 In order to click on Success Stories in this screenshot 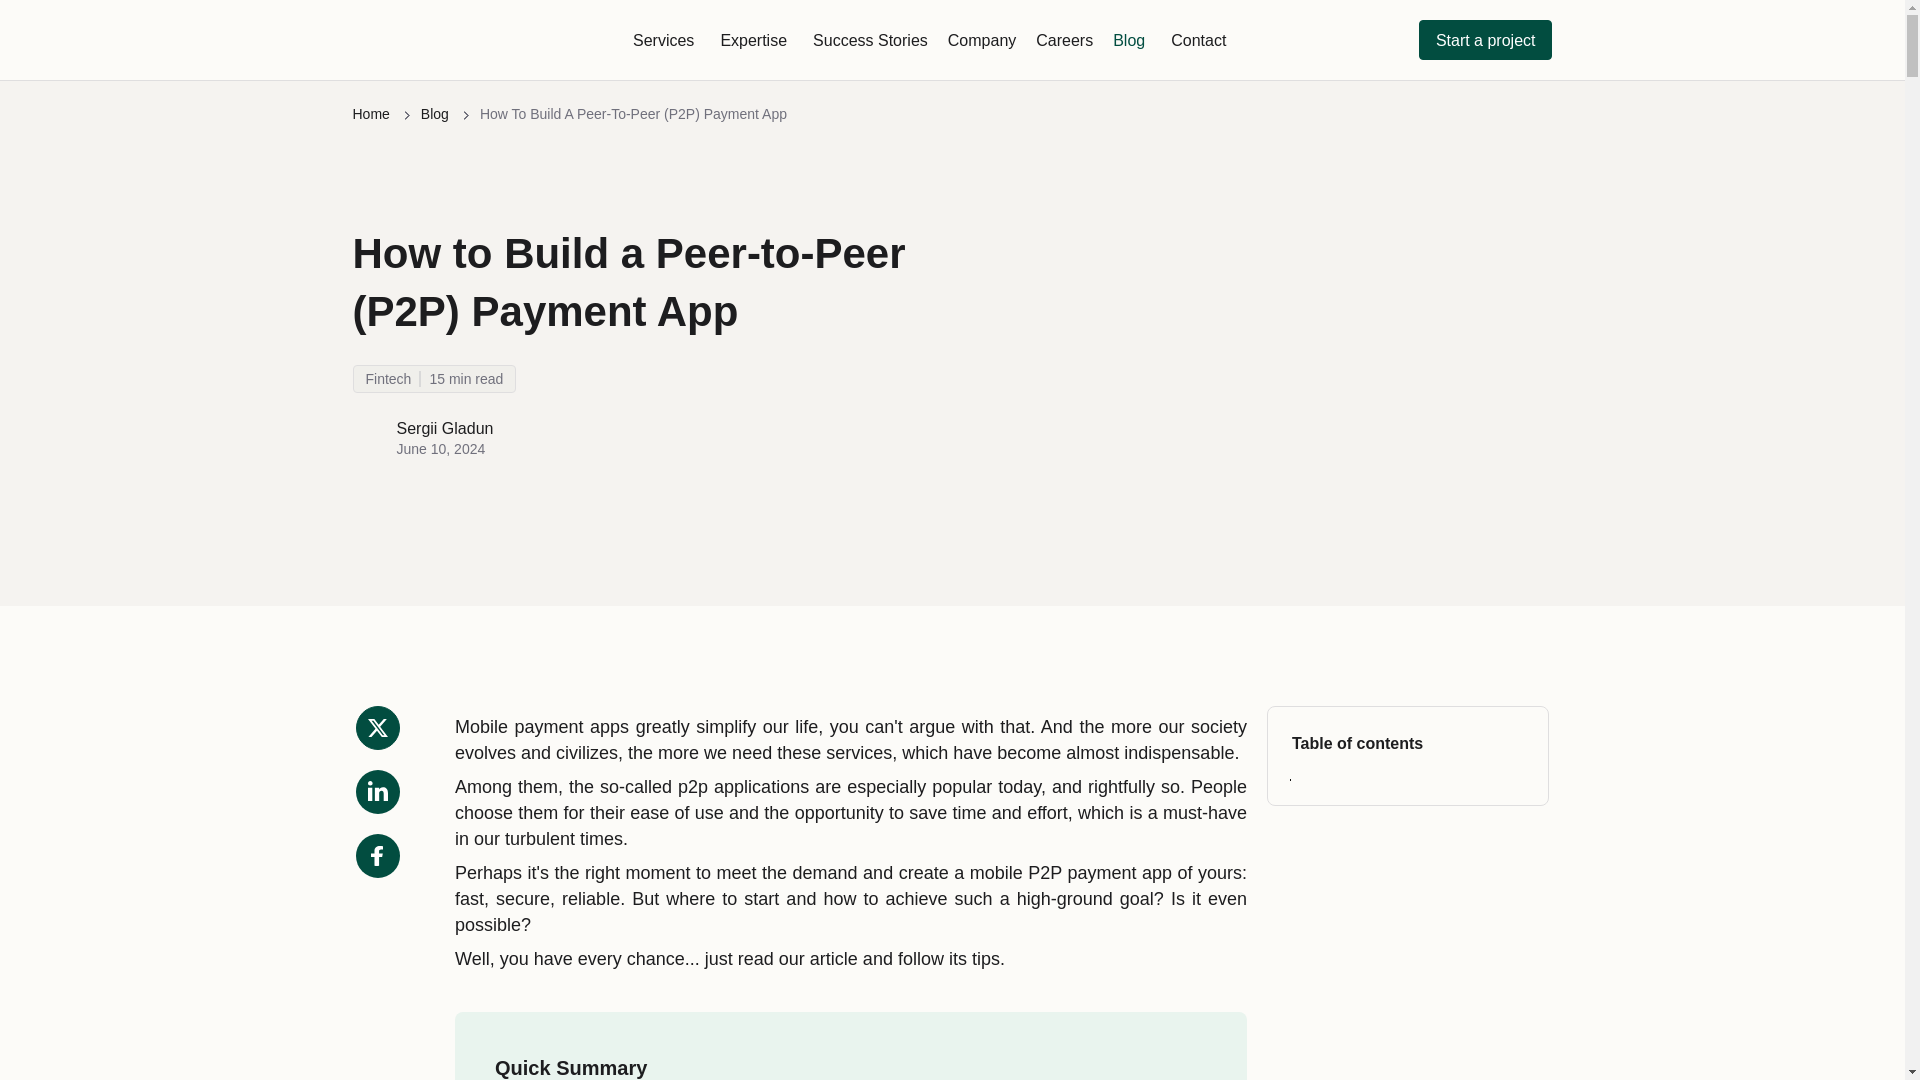, I will do `click(870, 40)`.